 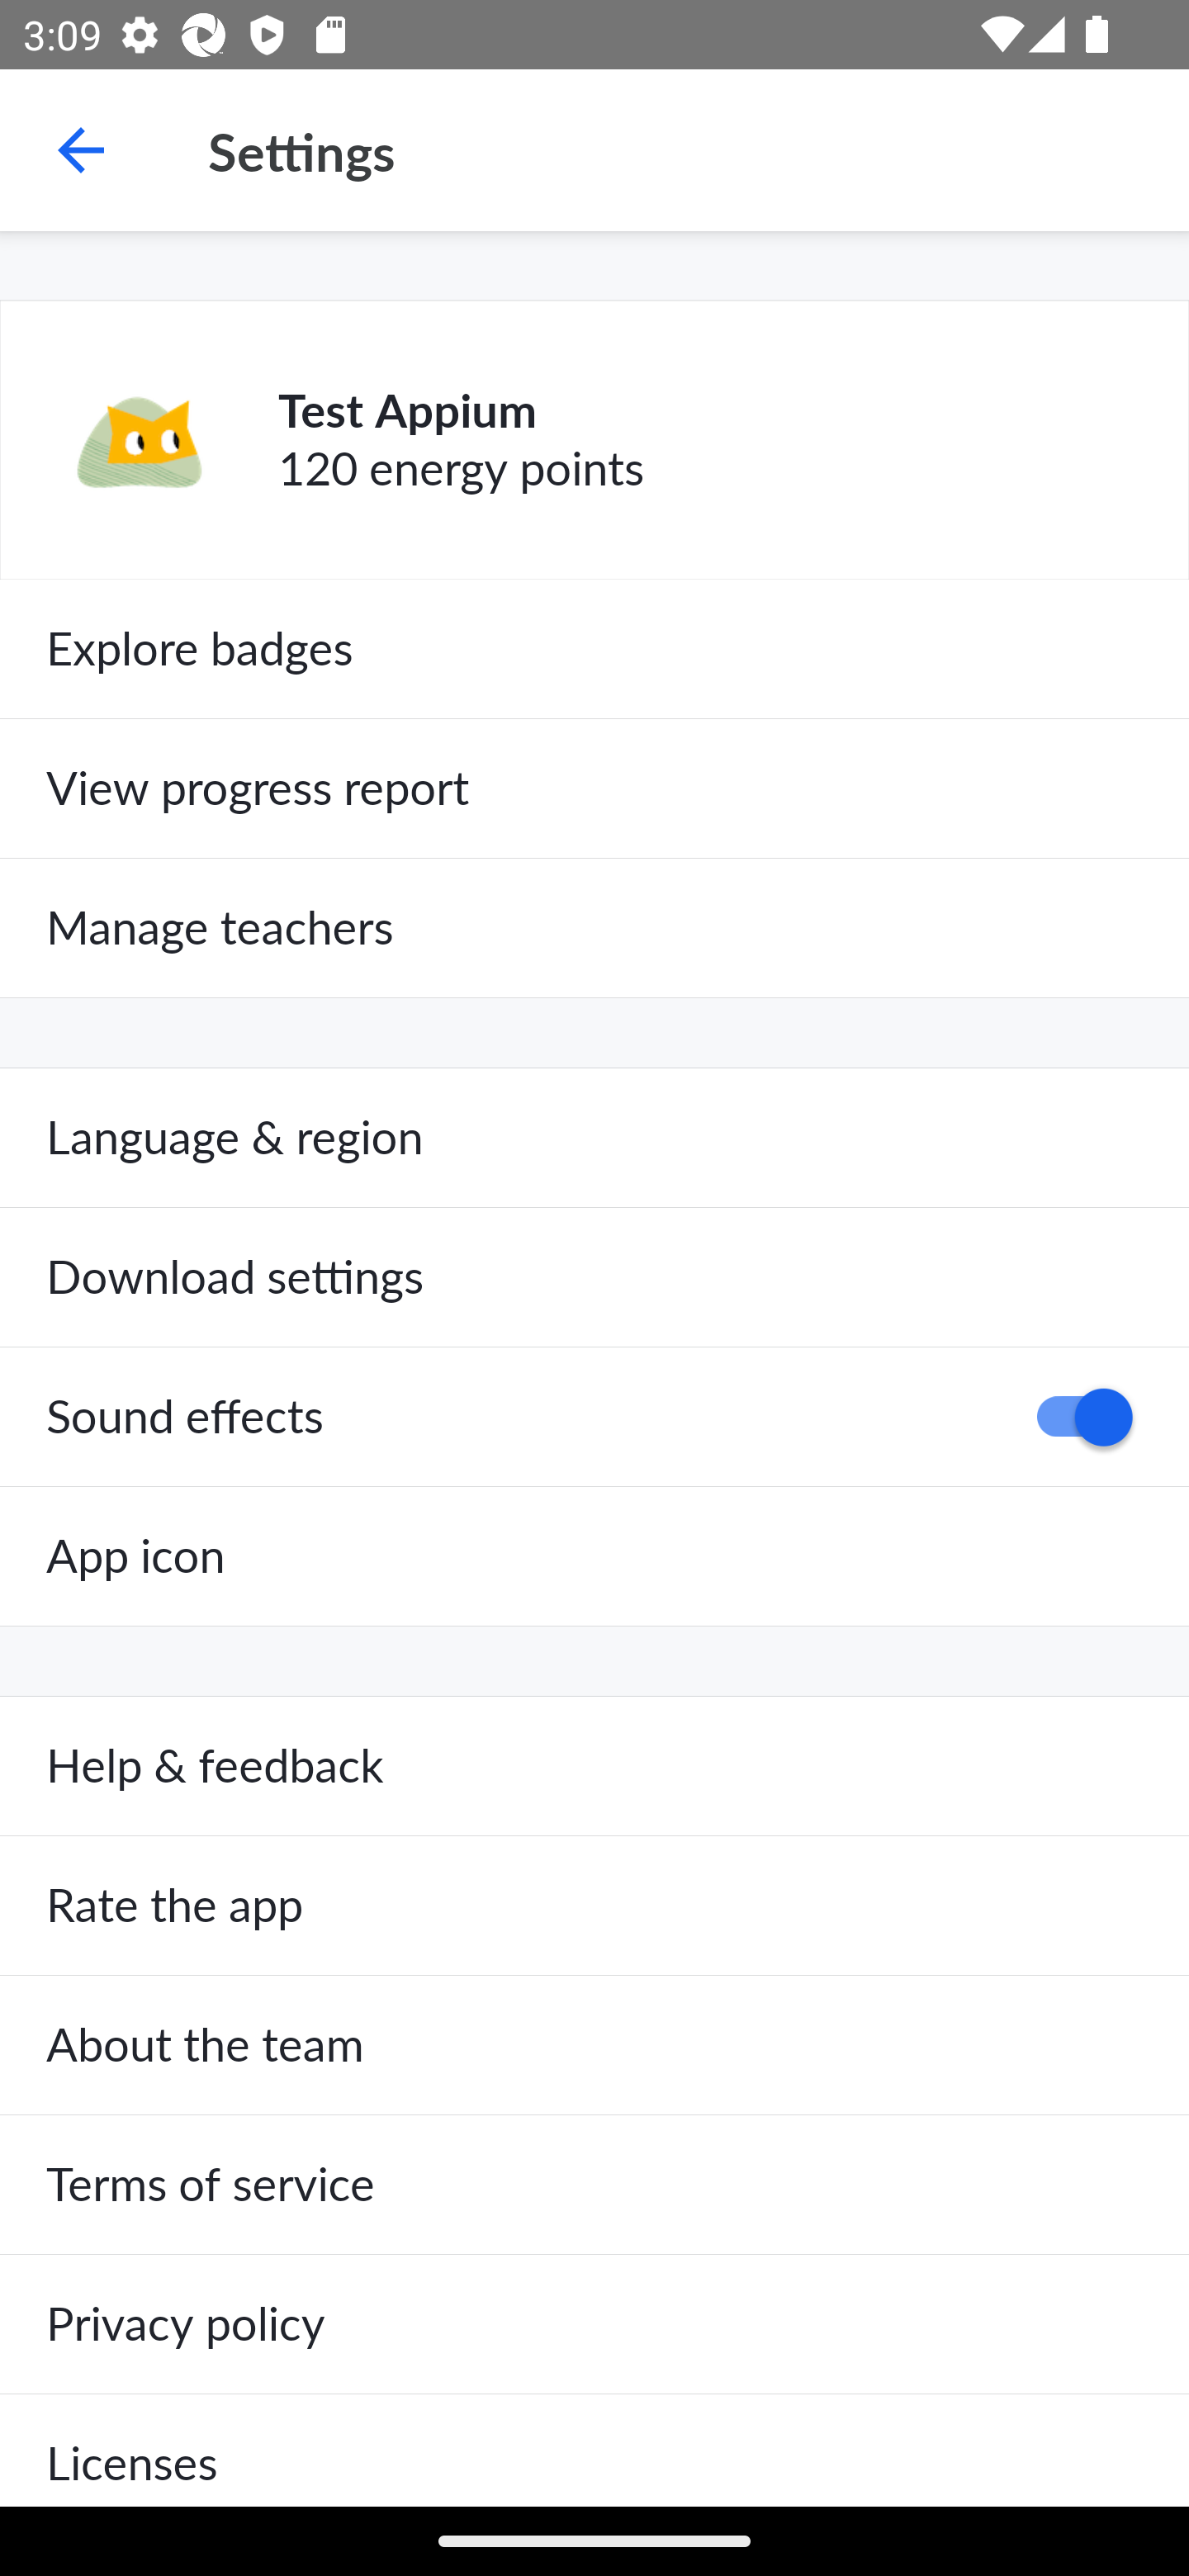 What do you see at coordinates (594, 2323) in the screenshot?
I see `Privacy policy` at bounding box center [594, 2323].